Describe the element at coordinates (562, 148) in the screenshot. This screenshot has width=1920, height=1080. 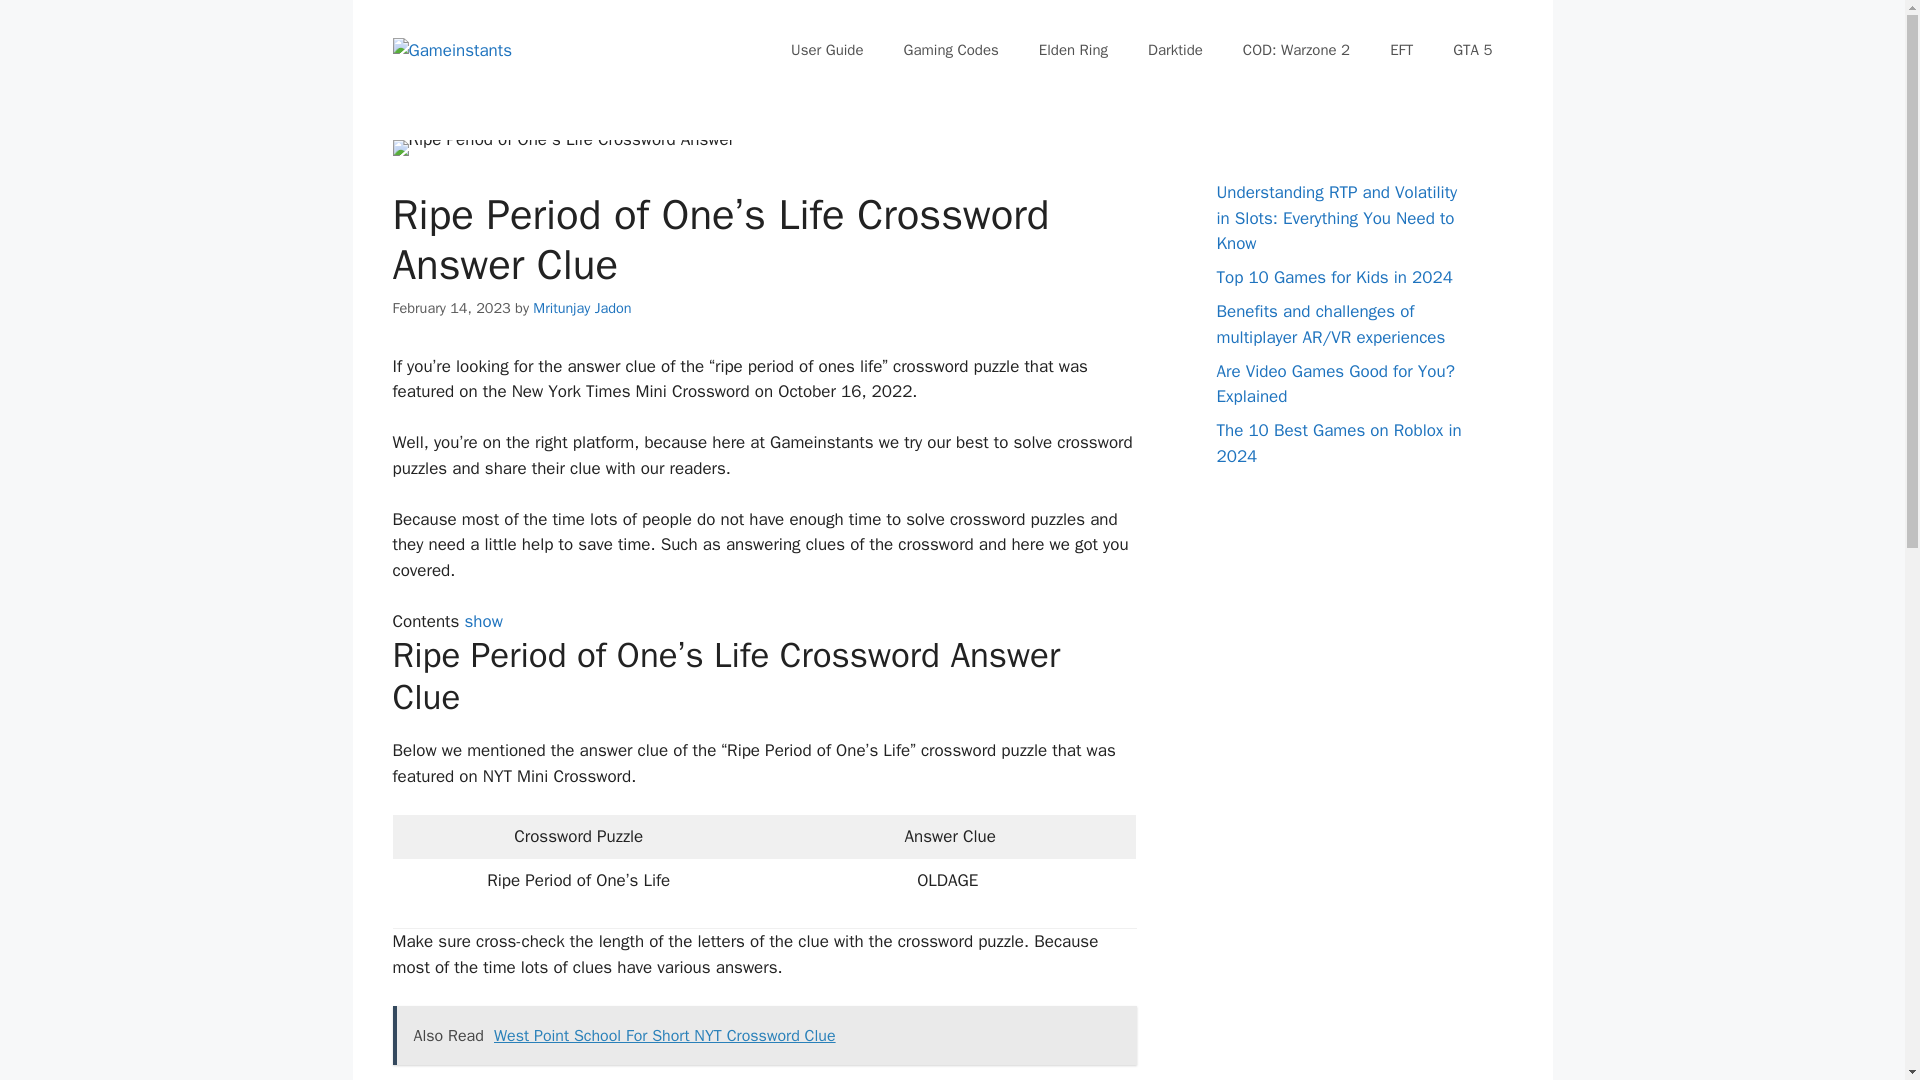
I see `Ripe Period of One's Life Crossword Answer Clue` at that location.